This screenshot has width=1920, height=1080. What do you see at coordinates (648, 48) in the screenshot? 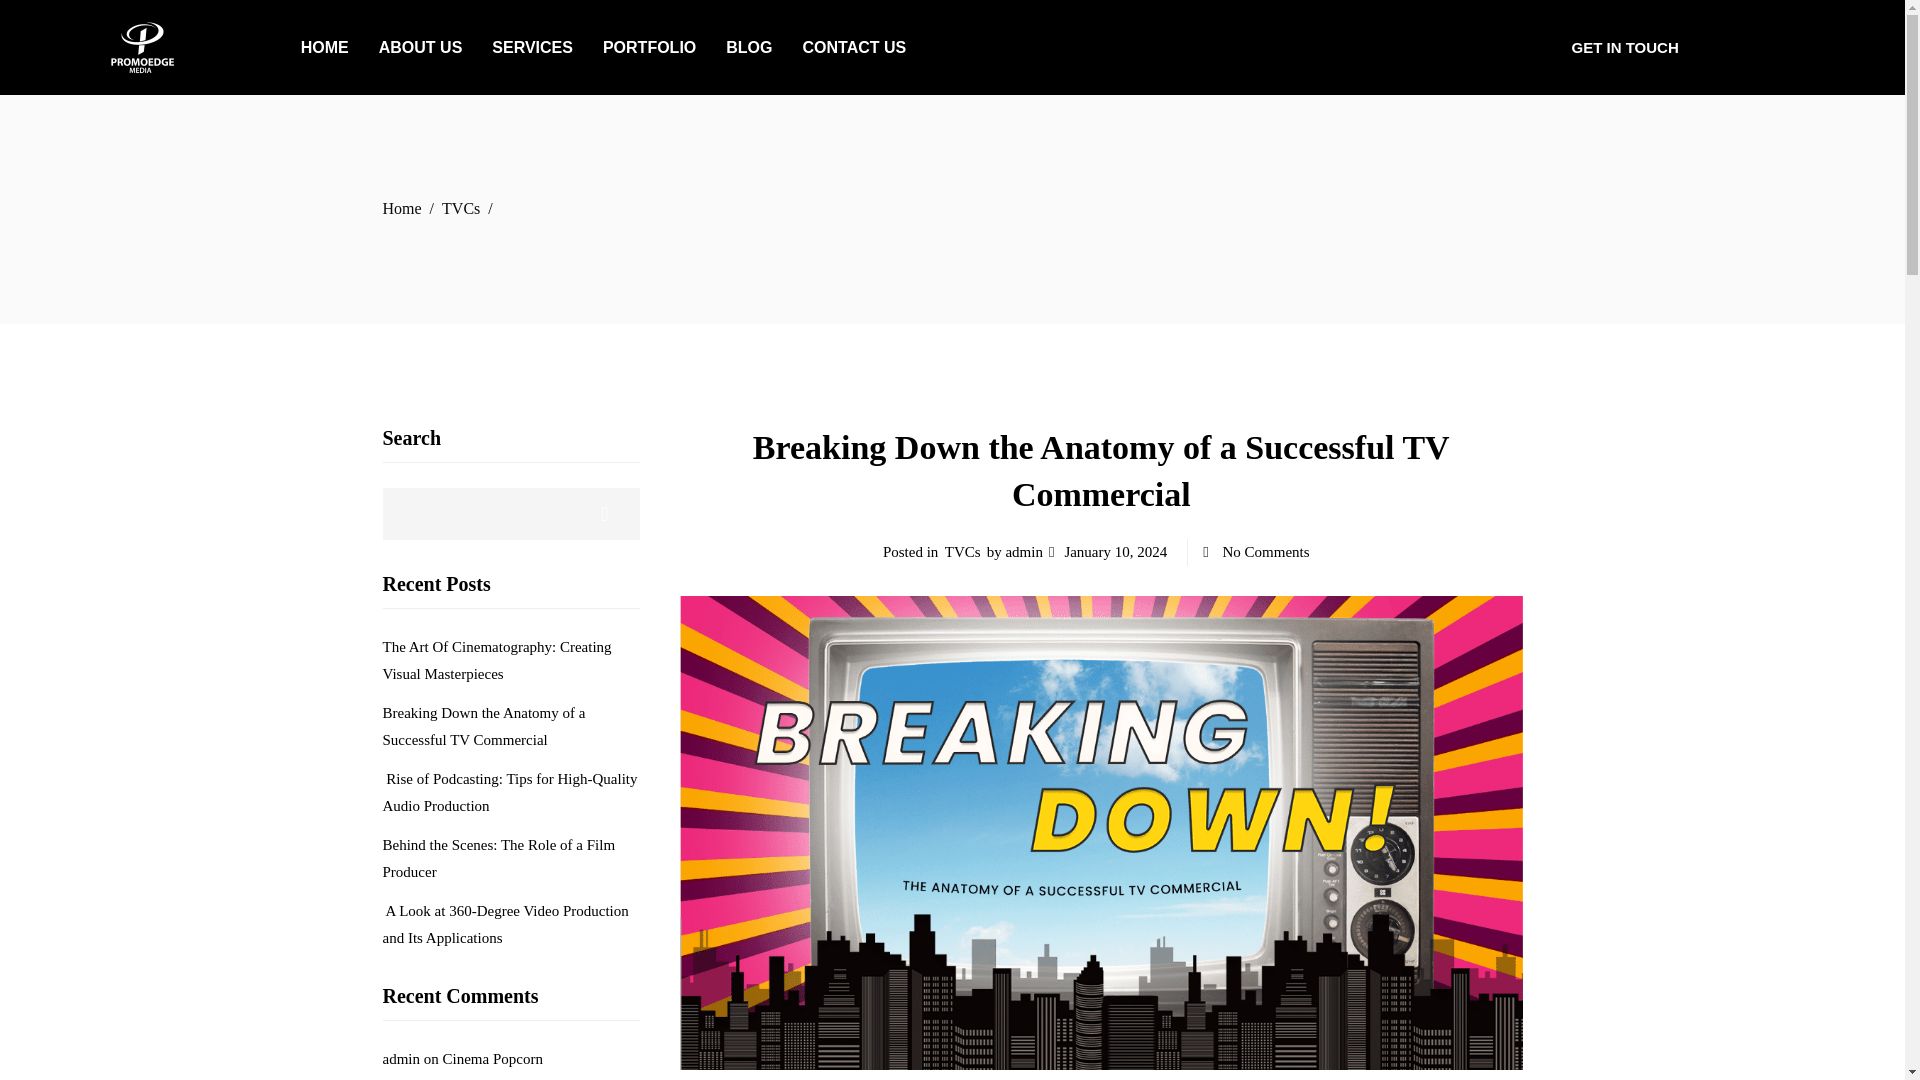
I see `PORTFOLIO` at bounding box center [648, 48].